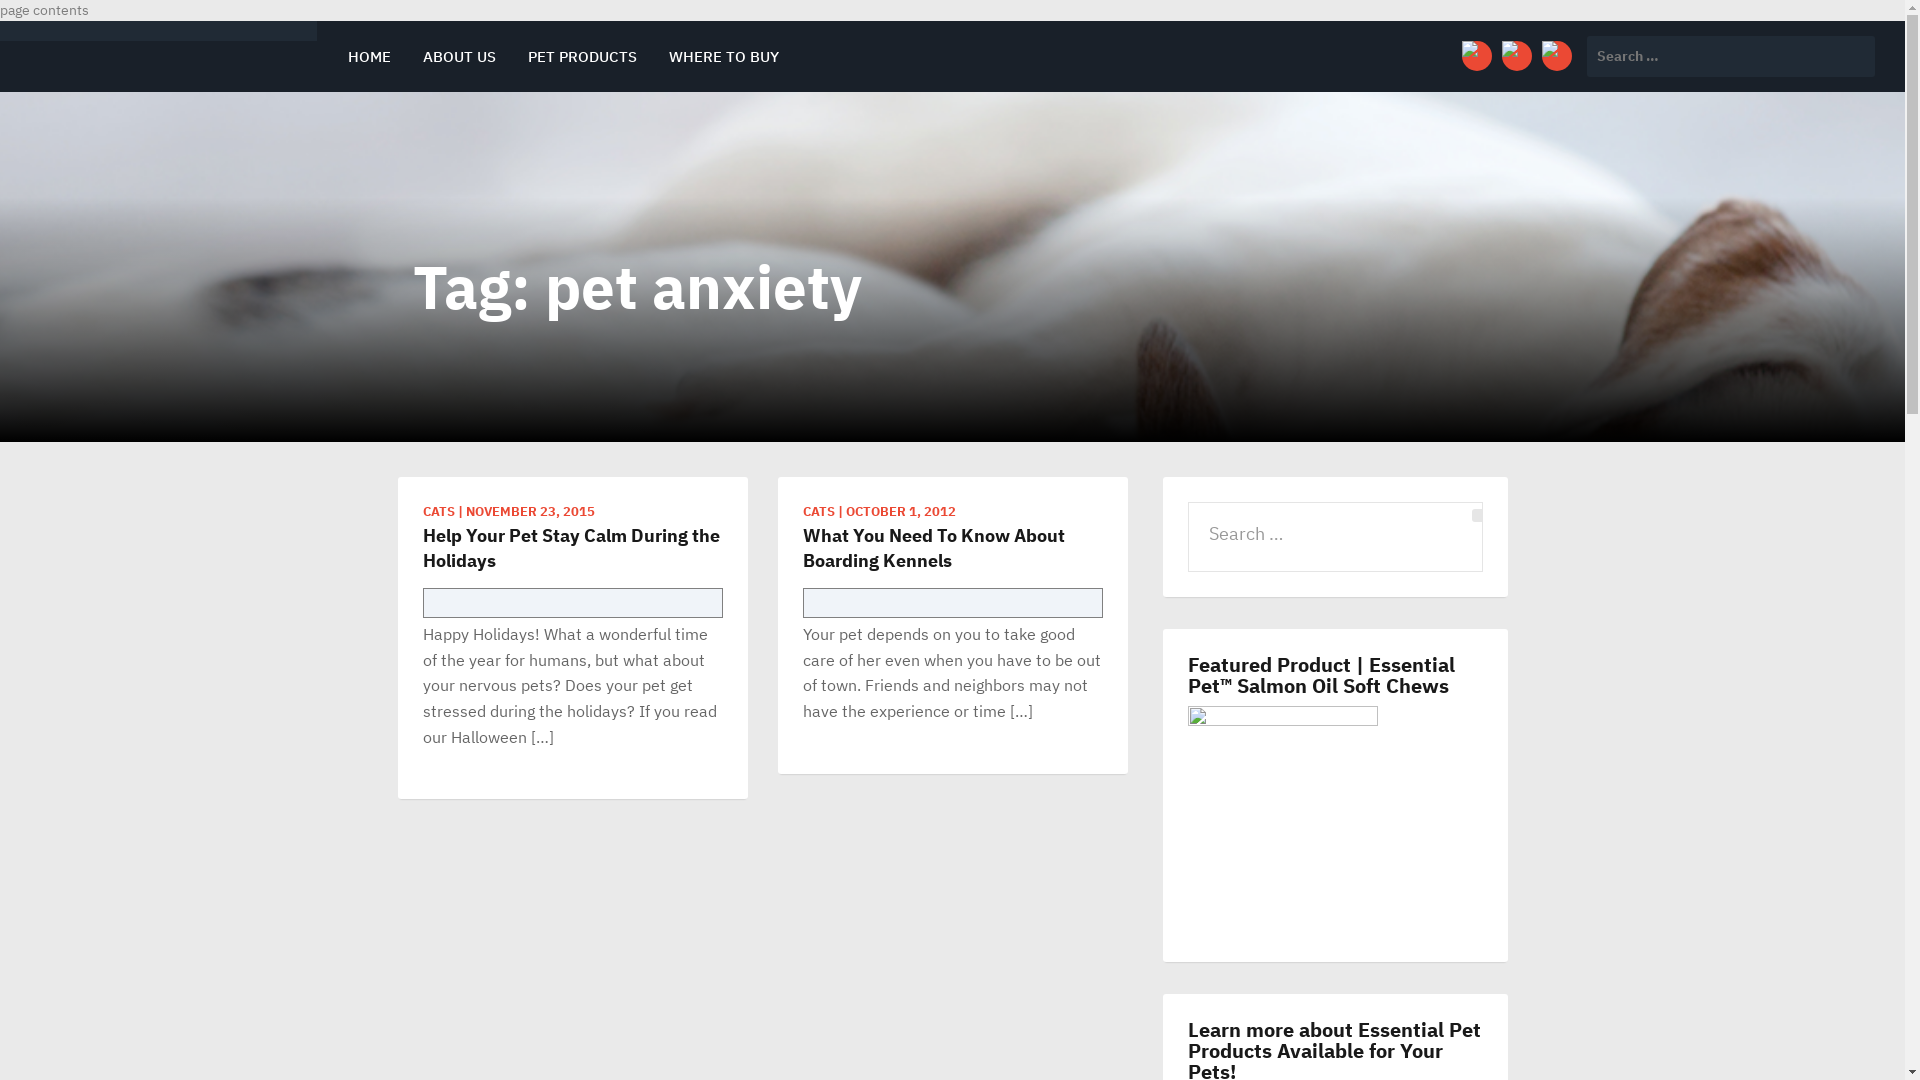 The image size is (1920, 1080). I want to click on PET PRODUCTS, so click(582, 56).